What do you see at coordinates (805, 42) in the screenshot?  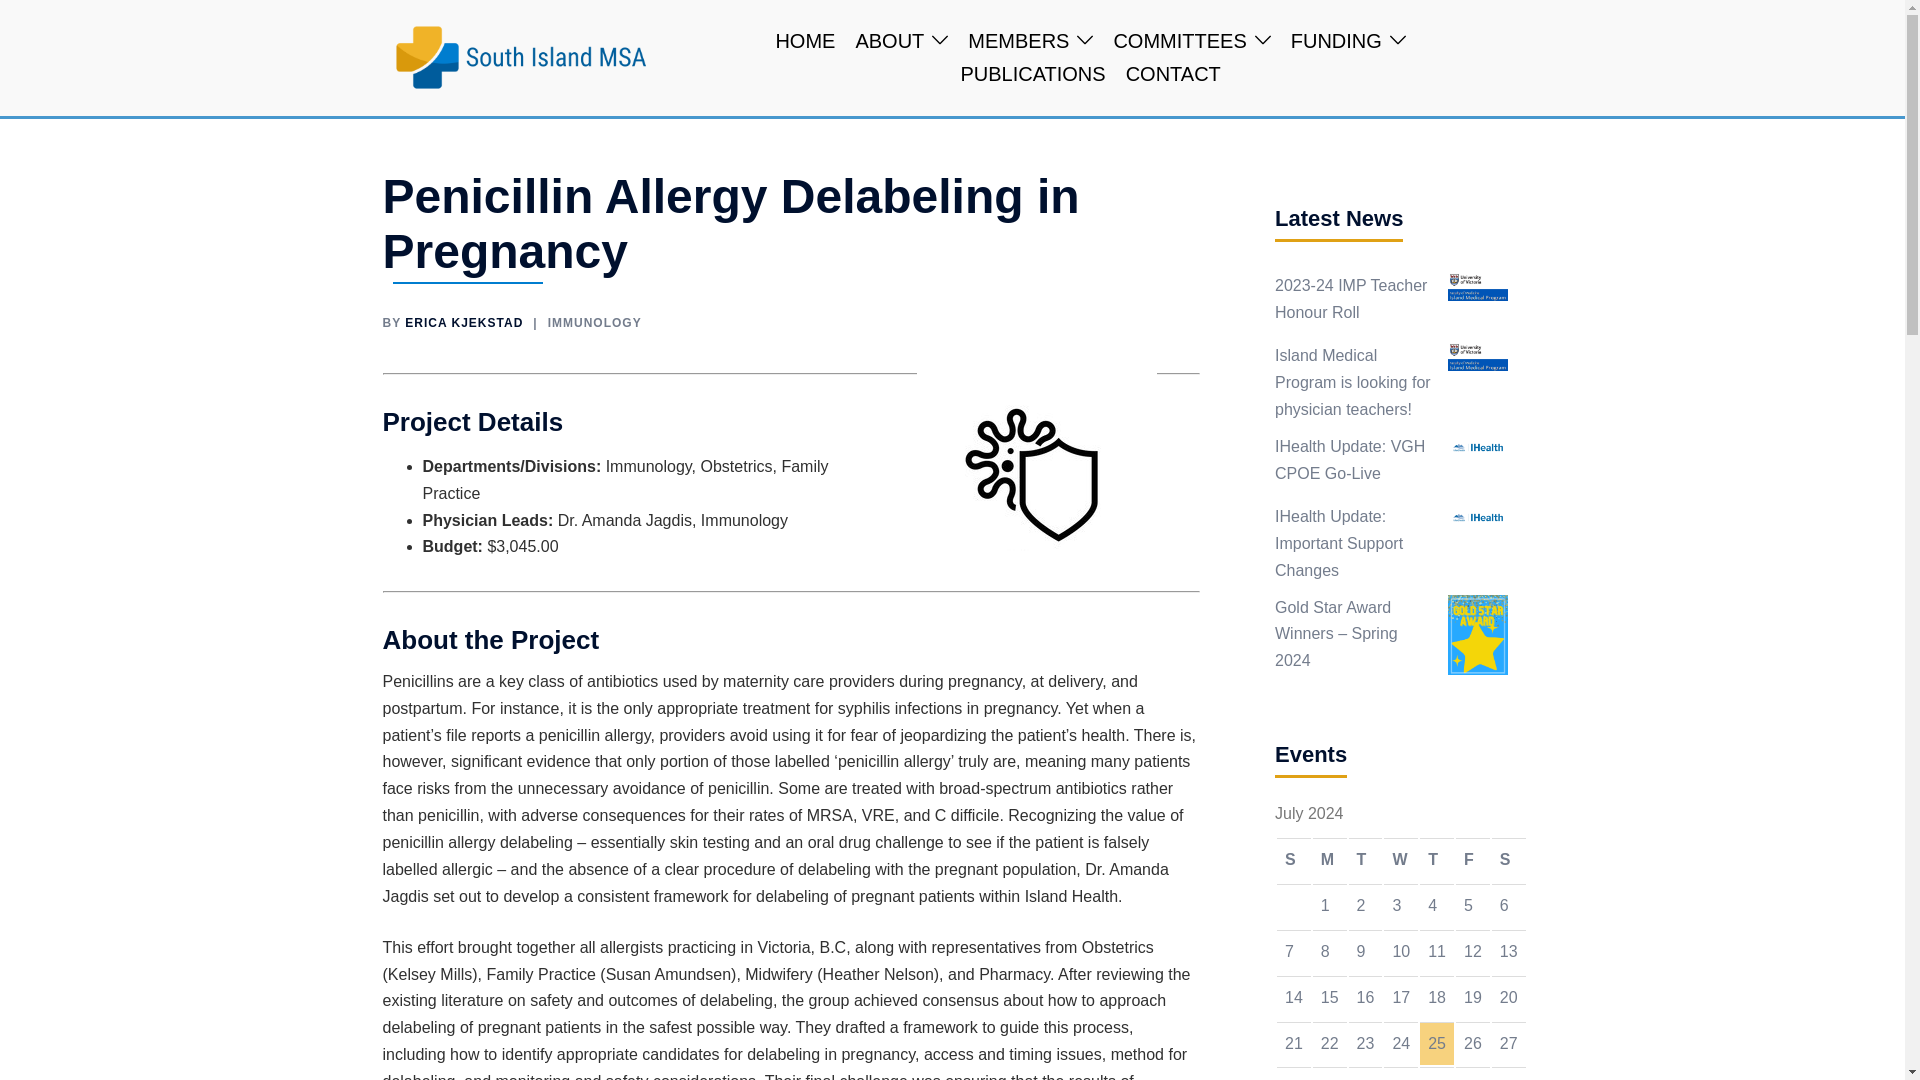 I see `HOME` at bounding box center [805, 42].